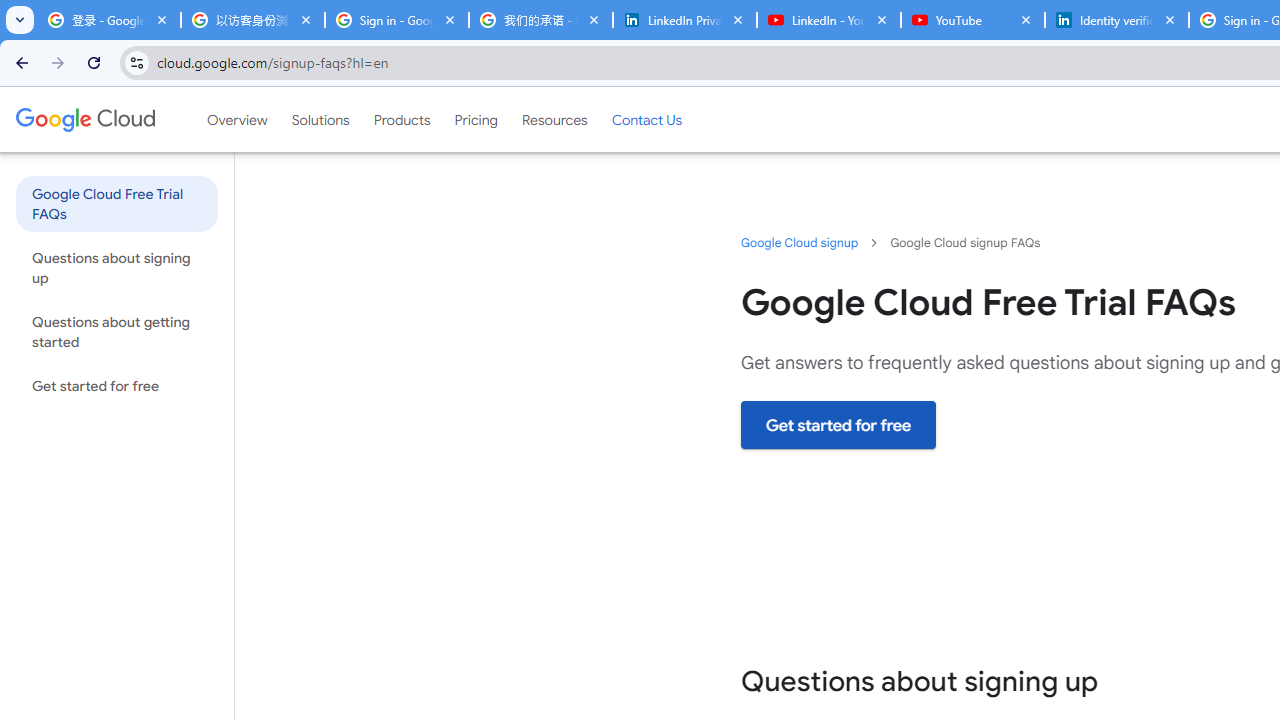 Image resolution: width=1280 pixels, height=720 pixels. Describe the element at coordinates (554, 119) in the screenshot. I see `Resources` at that location.